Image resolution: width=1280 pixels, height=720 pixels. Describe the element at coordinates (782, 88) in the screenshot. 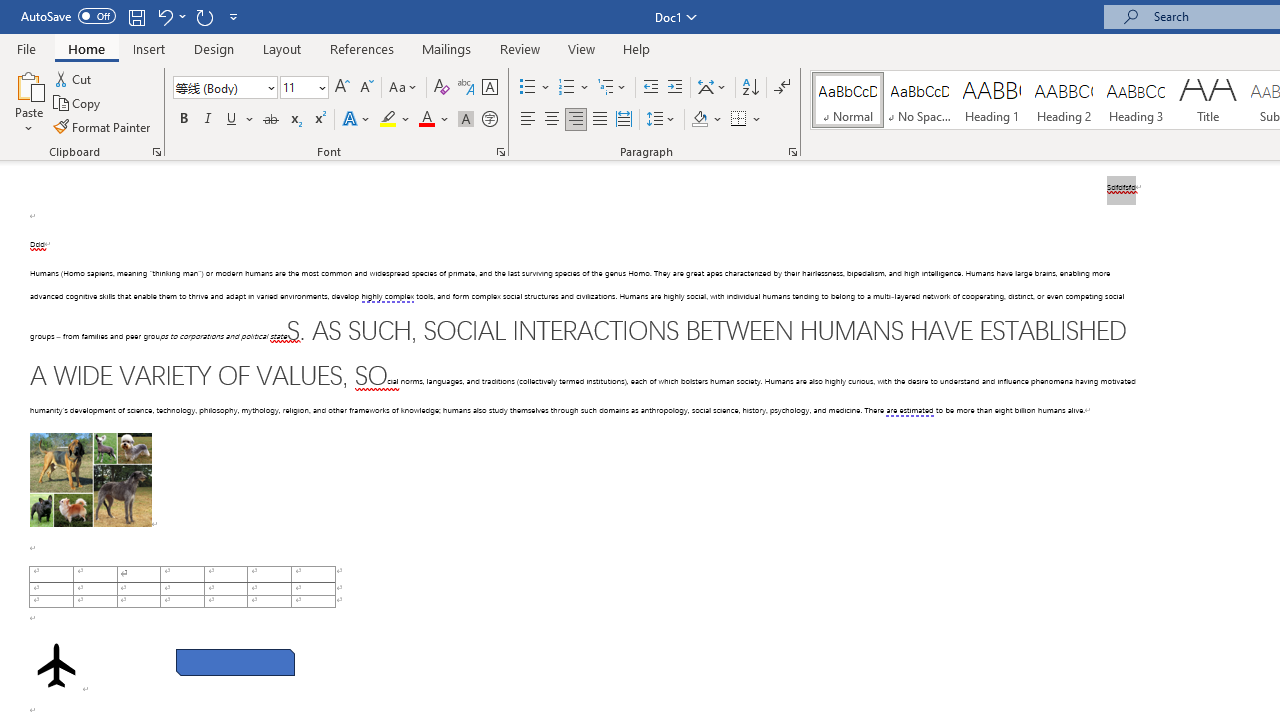

I see `Show/Hide Editing Marks` at that location.